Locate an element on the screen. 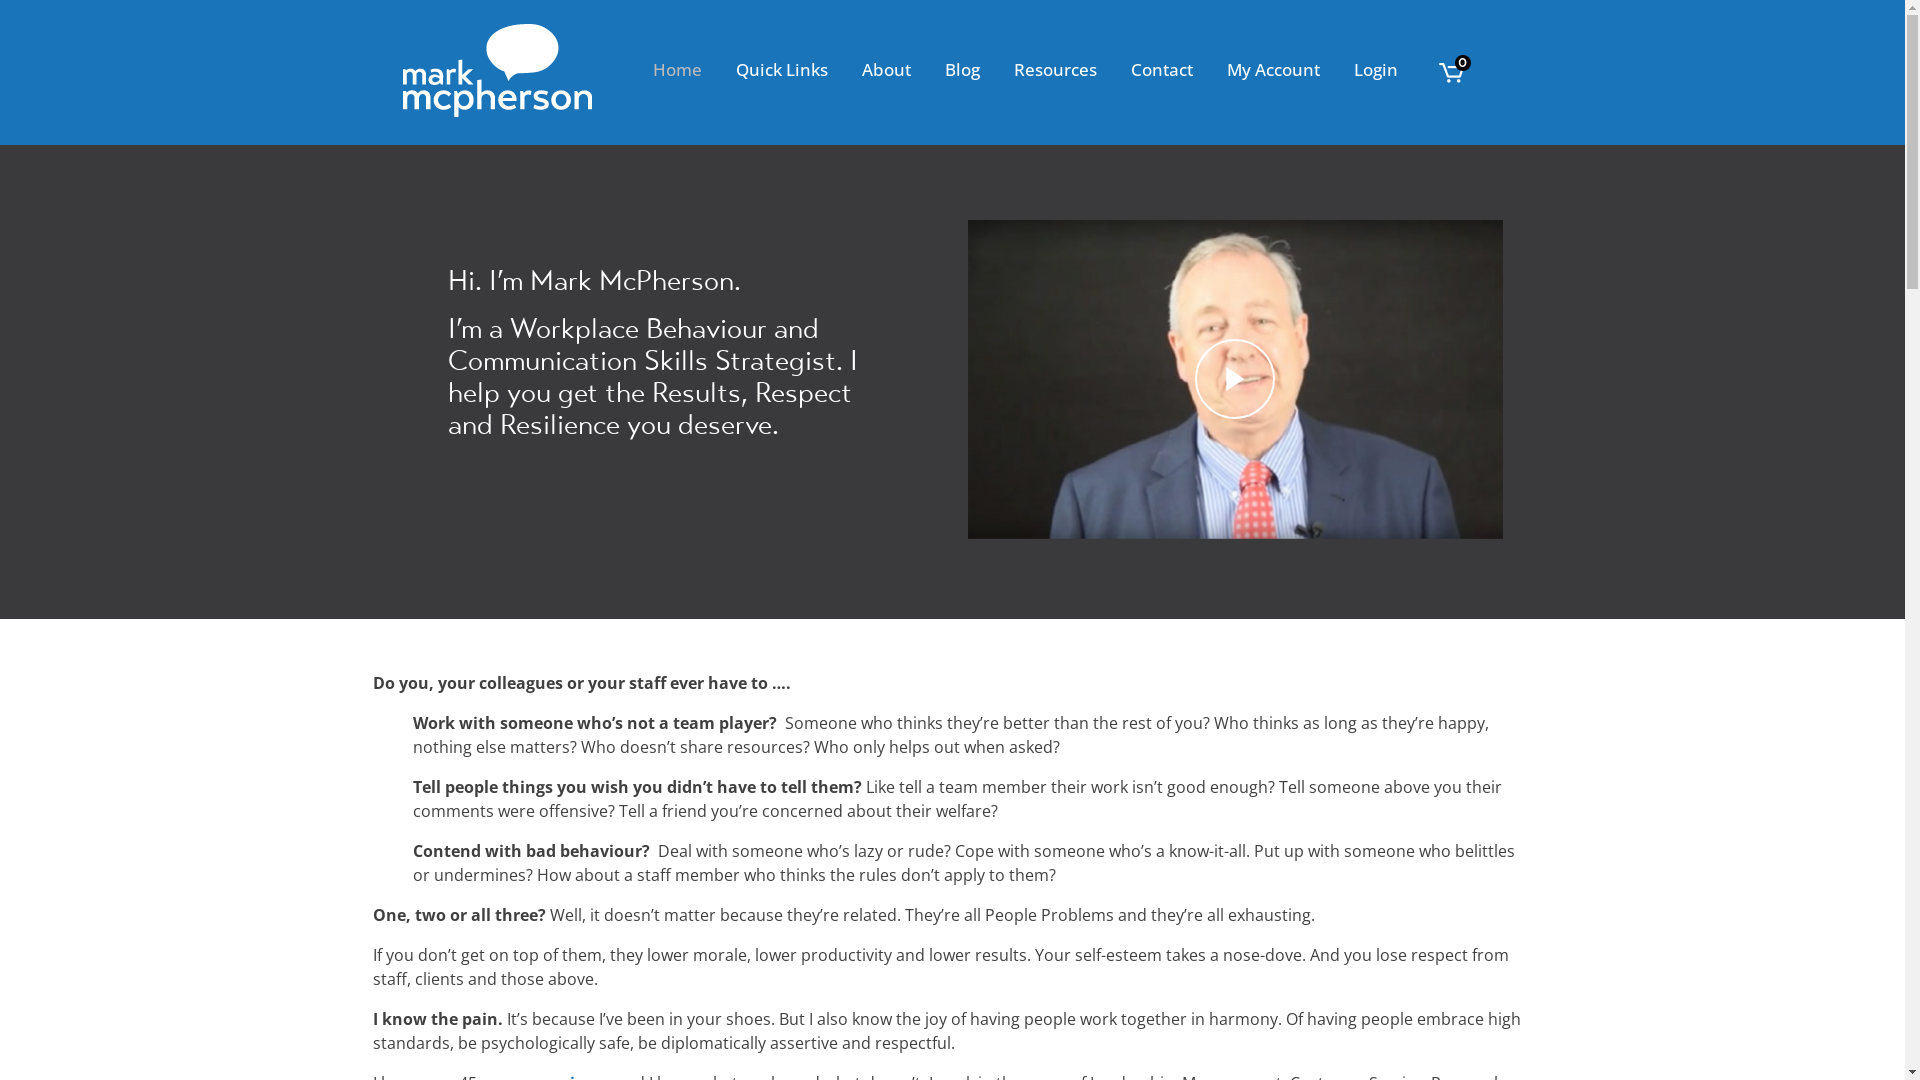 The height and width of the screenshot is (1080, 1920). mark@markmcpherson.com.au is located at coordinates (568, 885).